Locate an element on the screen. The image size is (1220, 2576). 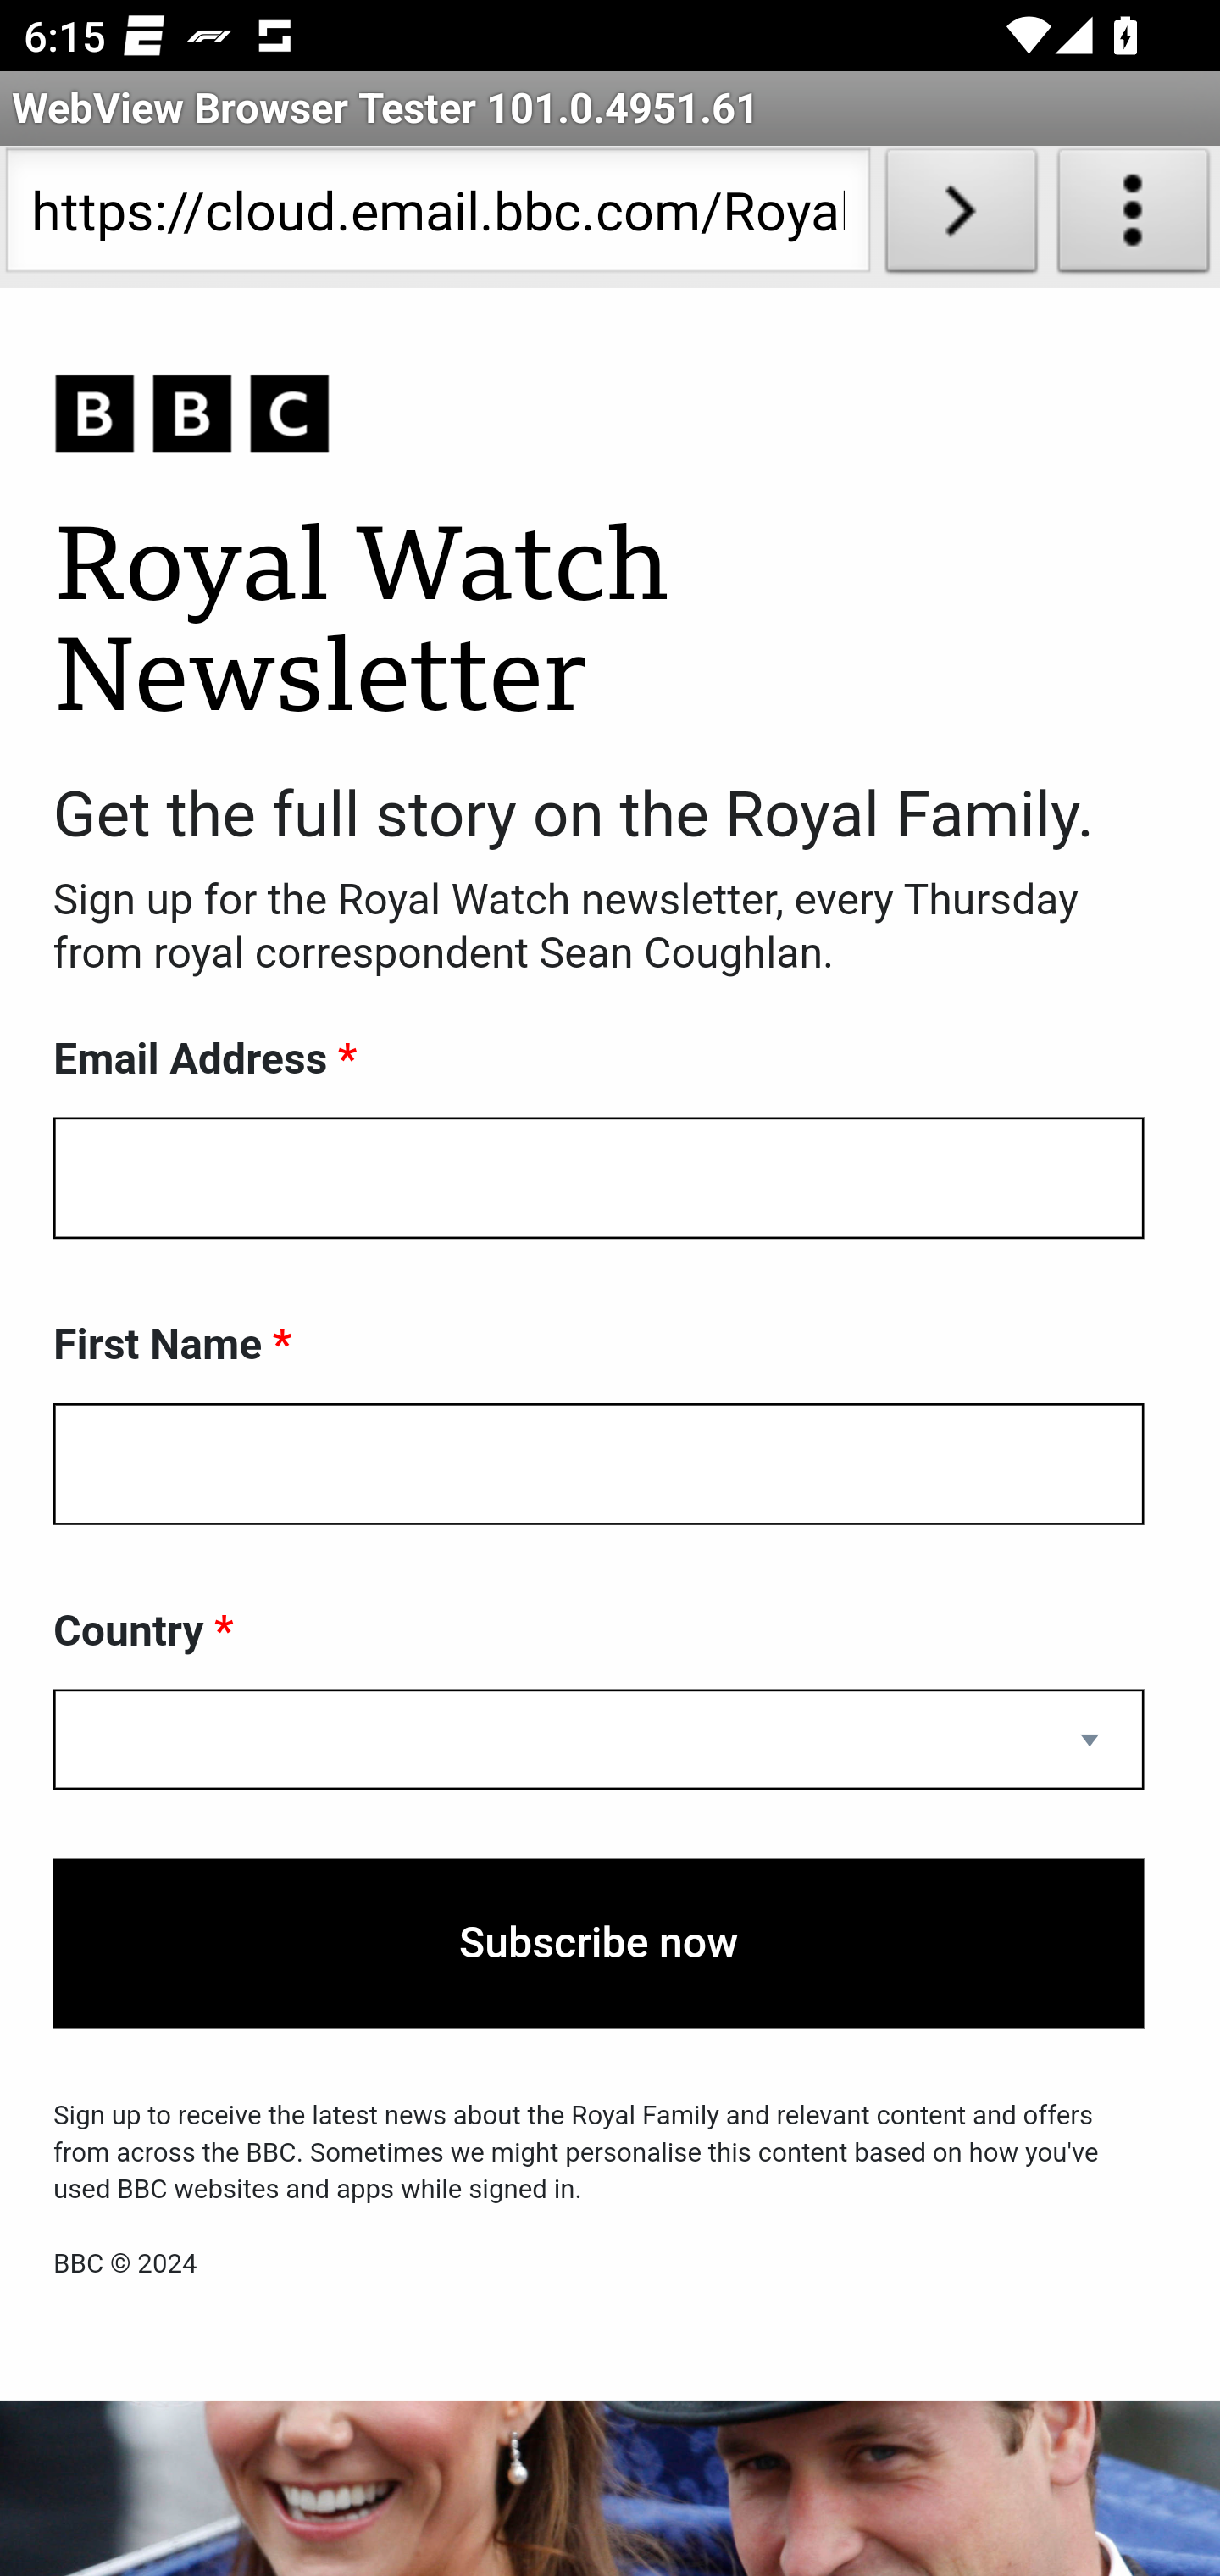
About WebView is located at coordinates (1134, 217).